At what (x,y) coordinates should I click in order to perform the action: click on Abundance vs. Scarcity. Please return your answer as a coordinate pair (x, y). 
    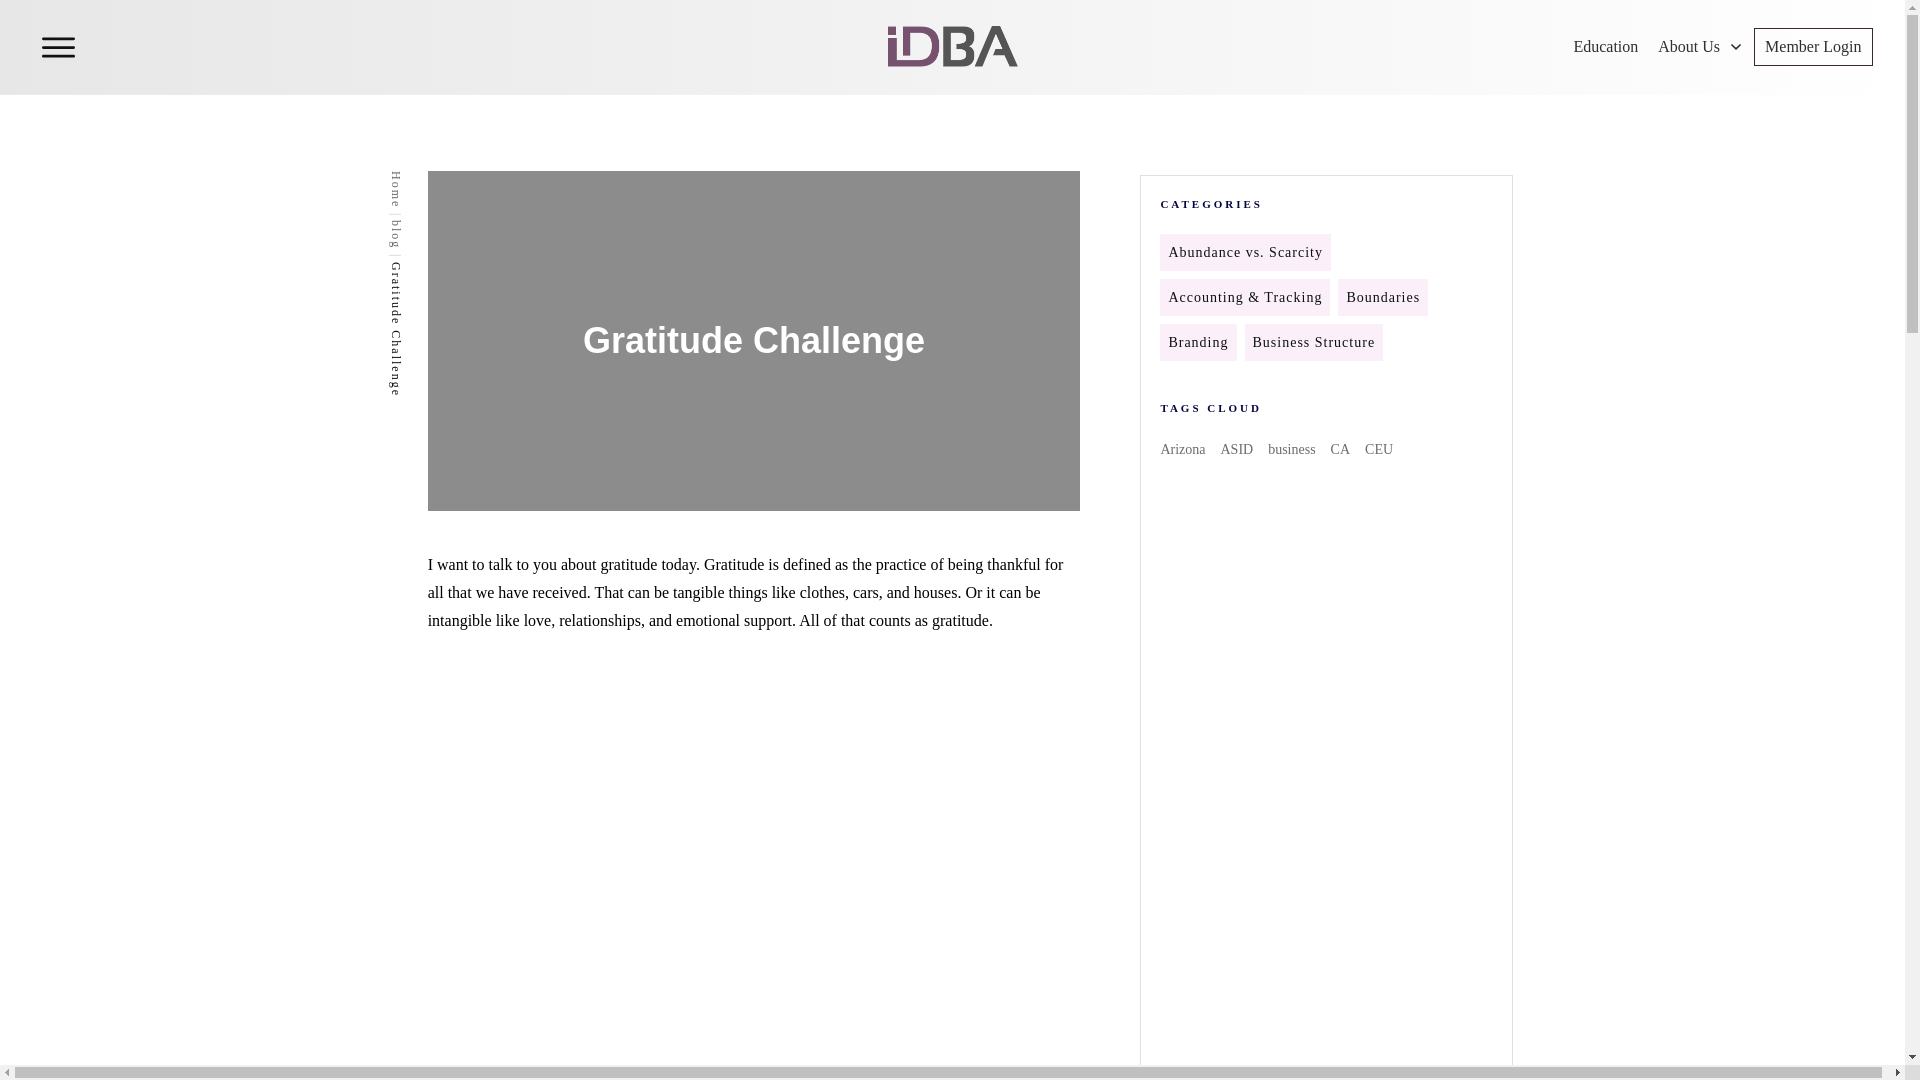
    Looking at the image, I should click on (1244, 252).